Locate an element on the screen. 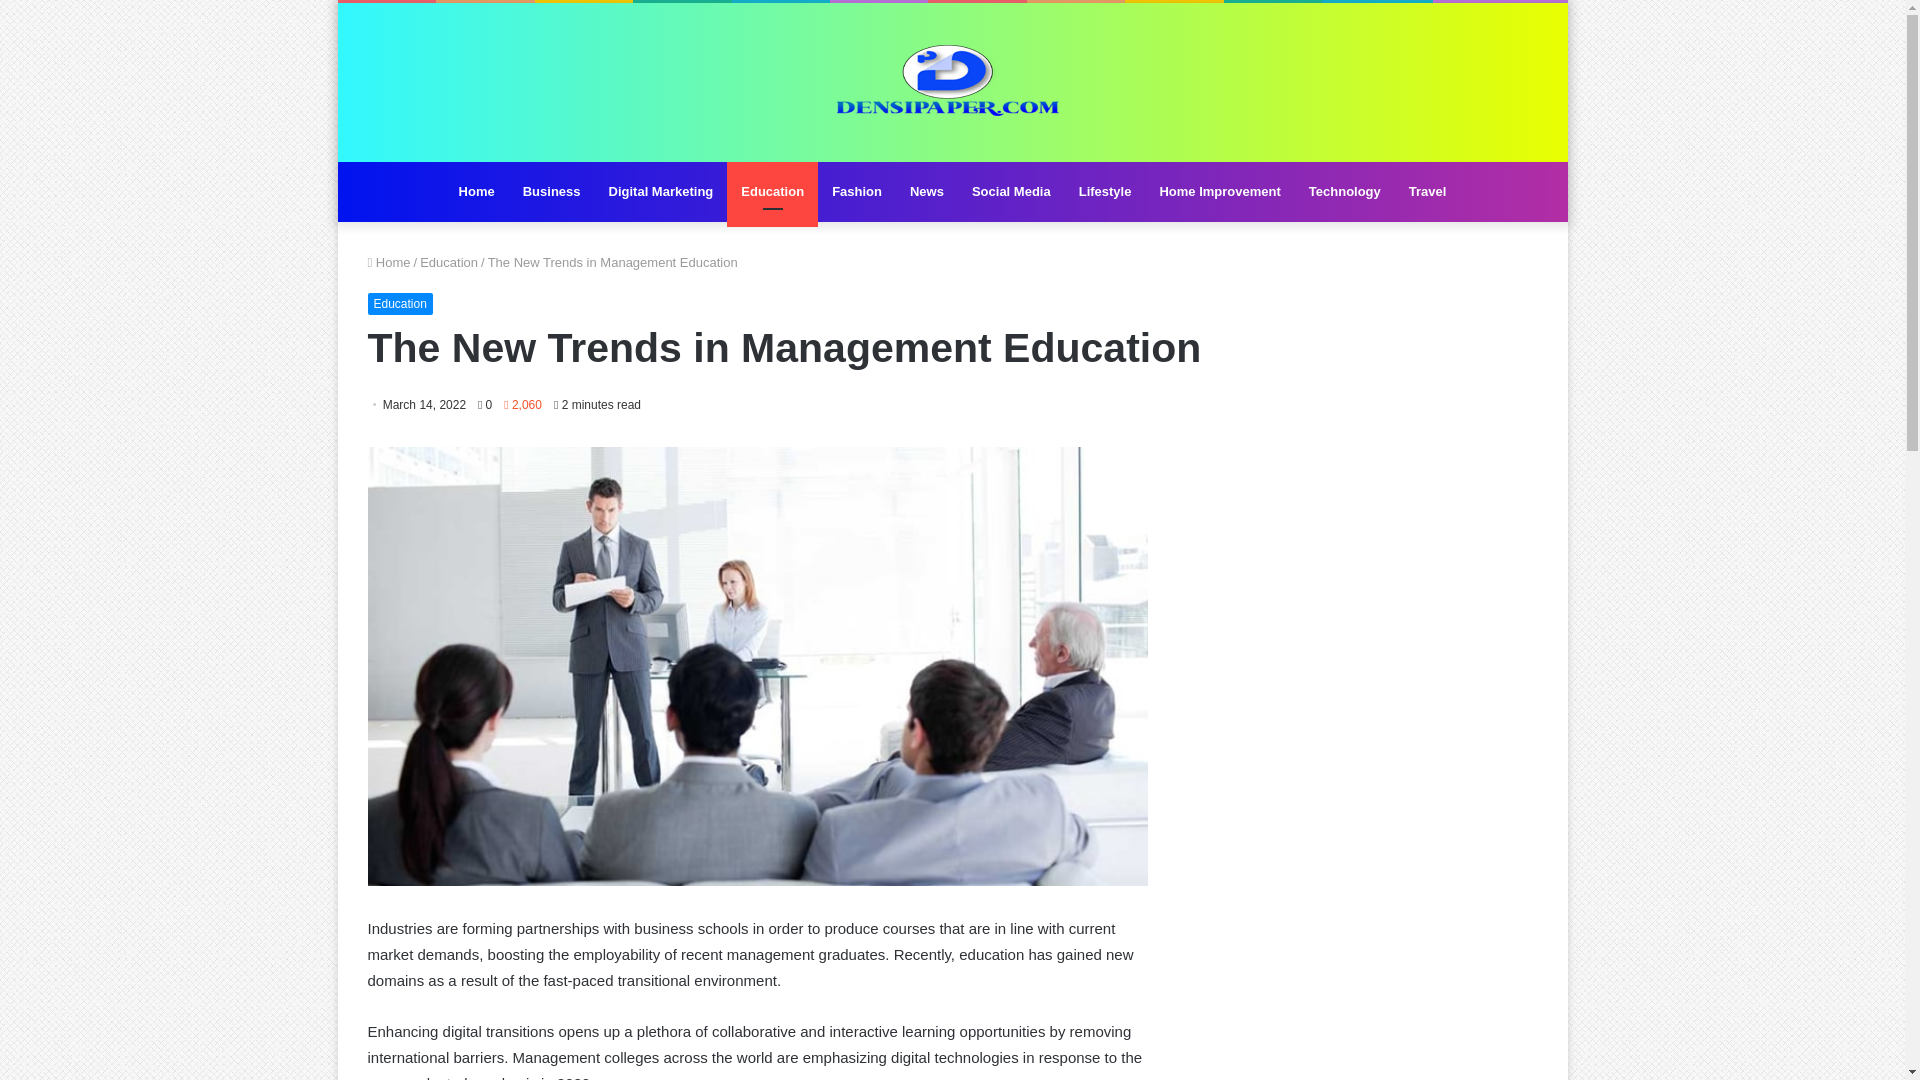  Densipaper is located at coordinates (952, 82).